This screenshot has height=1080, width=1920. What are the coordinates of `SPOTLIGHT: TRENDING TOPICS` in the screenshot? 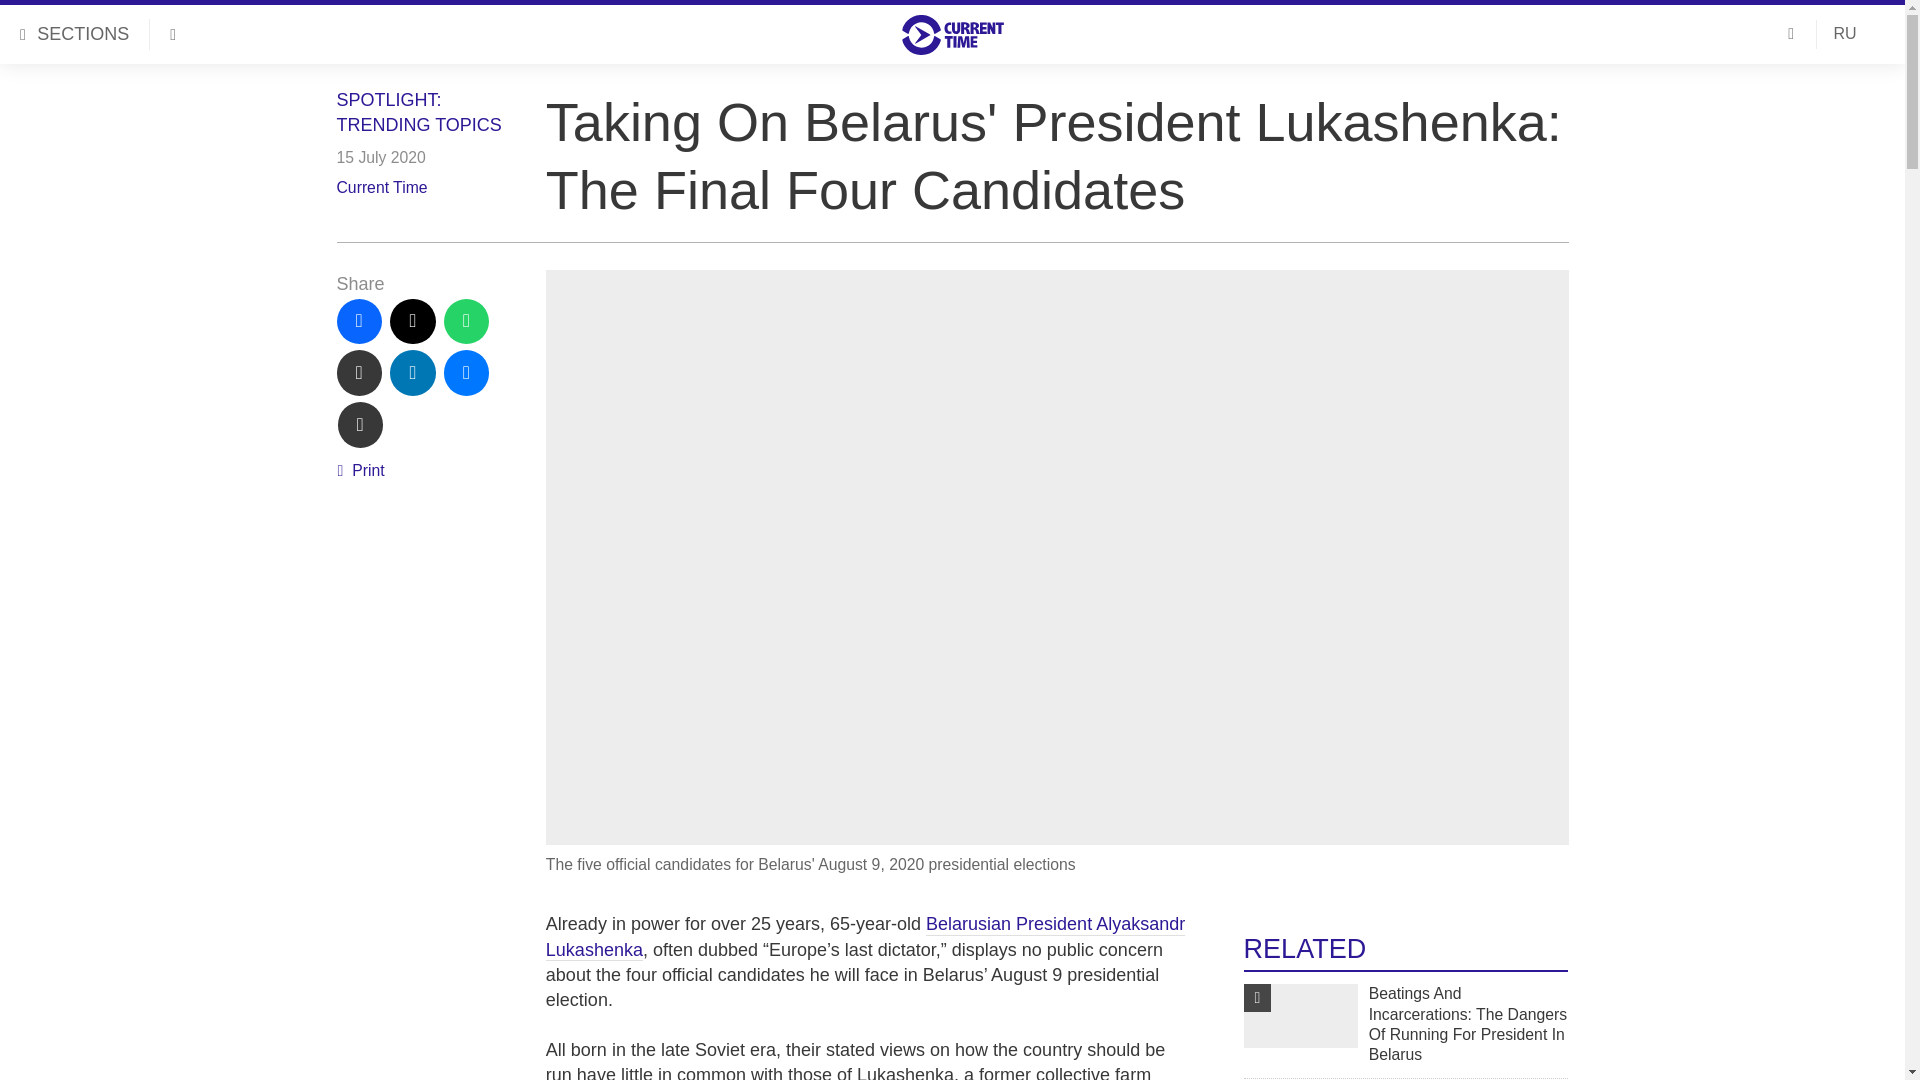 It's located at (418, 112).